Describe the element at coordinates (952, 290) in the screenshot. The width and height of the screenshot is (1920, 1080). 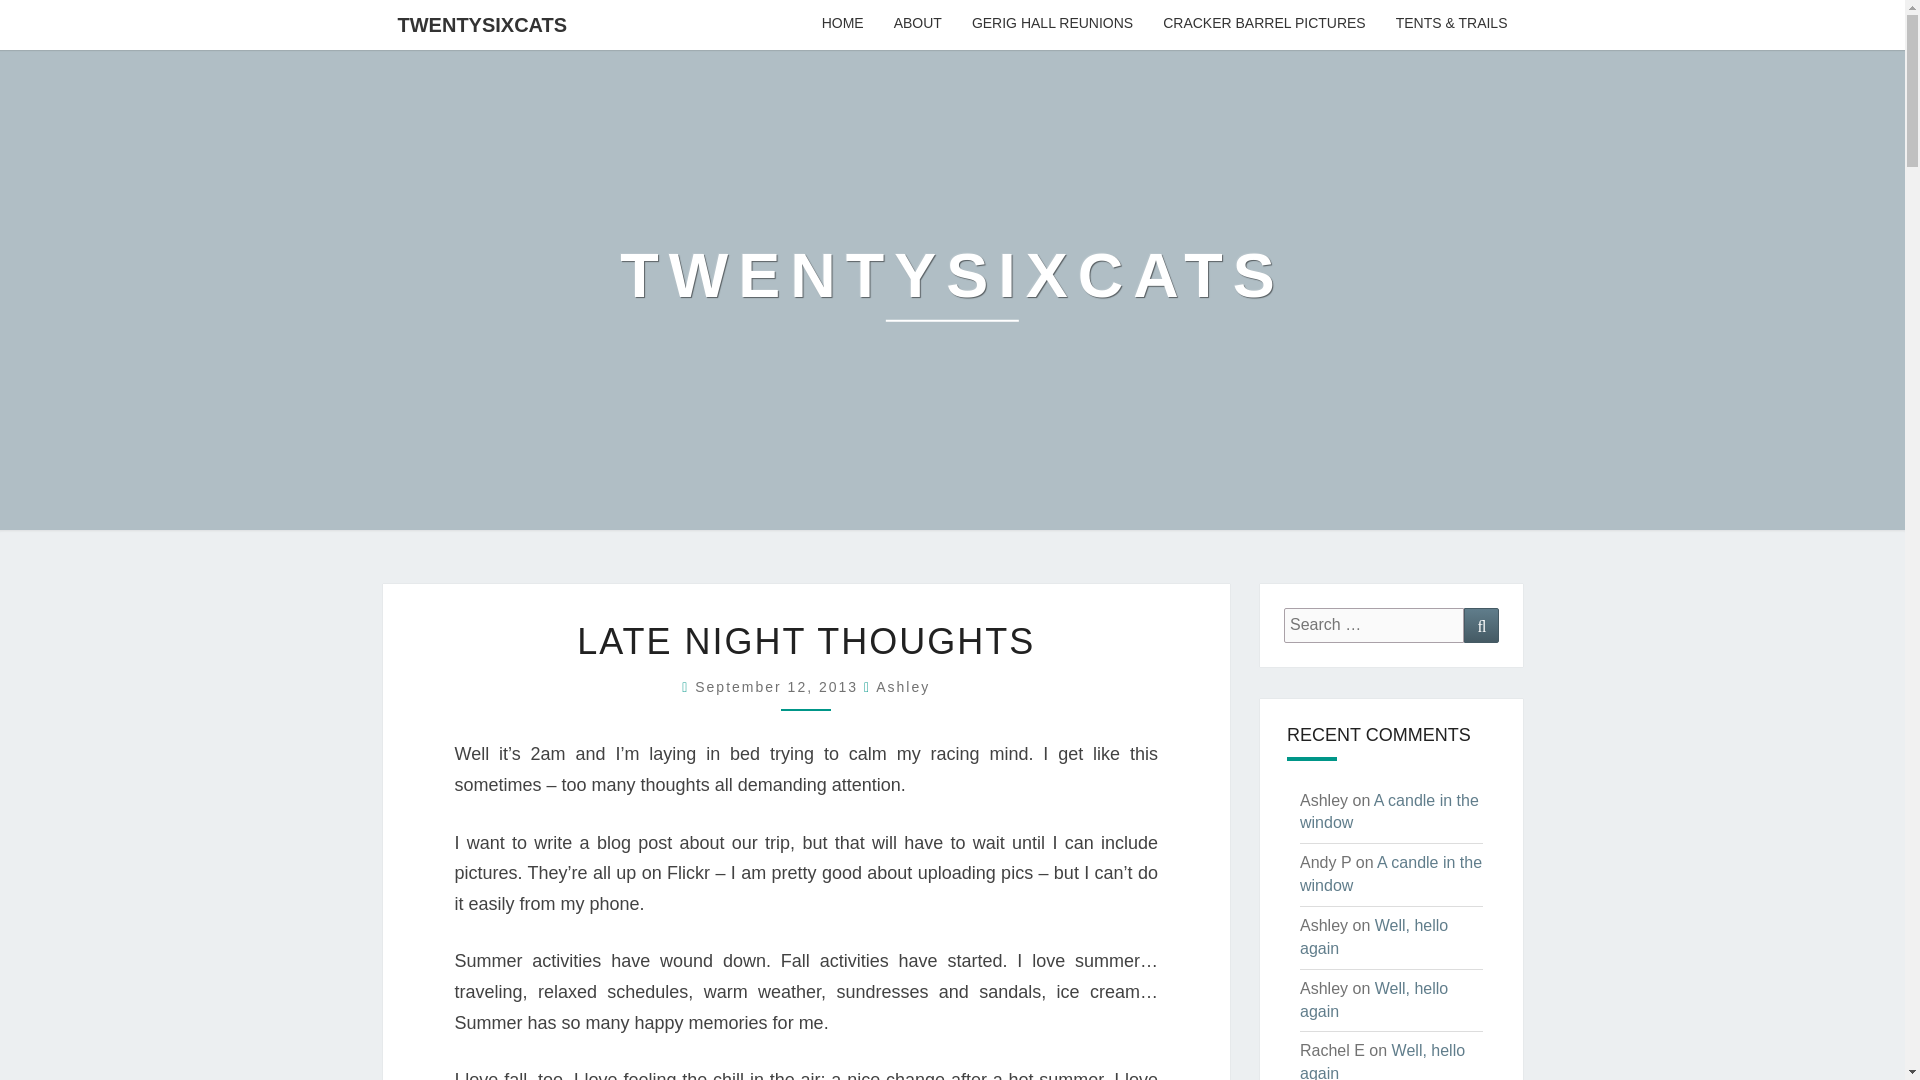
I see `TWENTYSIXCATS` at that location.